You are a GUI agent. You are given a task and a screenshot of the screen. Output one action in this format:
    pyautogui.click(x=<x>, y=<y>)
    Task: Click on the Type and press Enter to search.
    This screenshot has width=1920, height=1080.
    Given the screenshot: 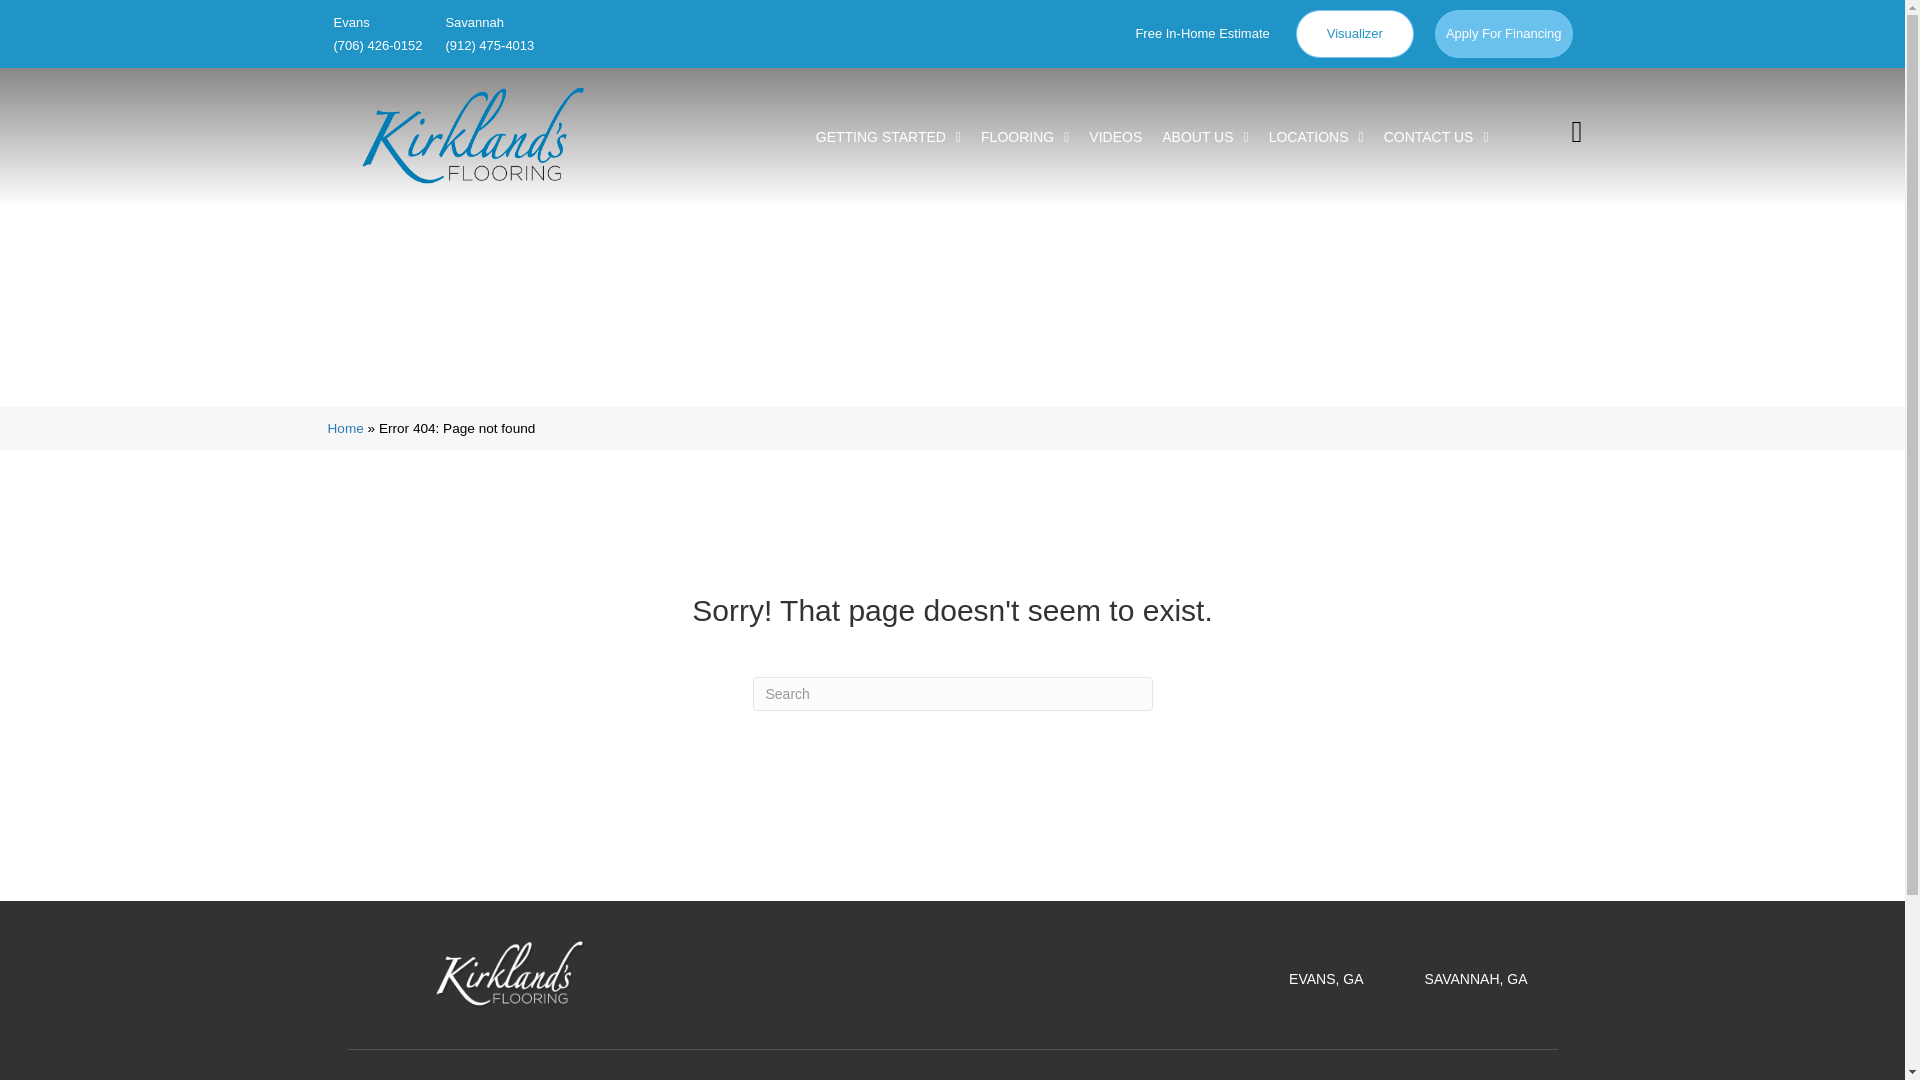 What is the action you would take?
    pyautogui.click(x=952, y=694)
    